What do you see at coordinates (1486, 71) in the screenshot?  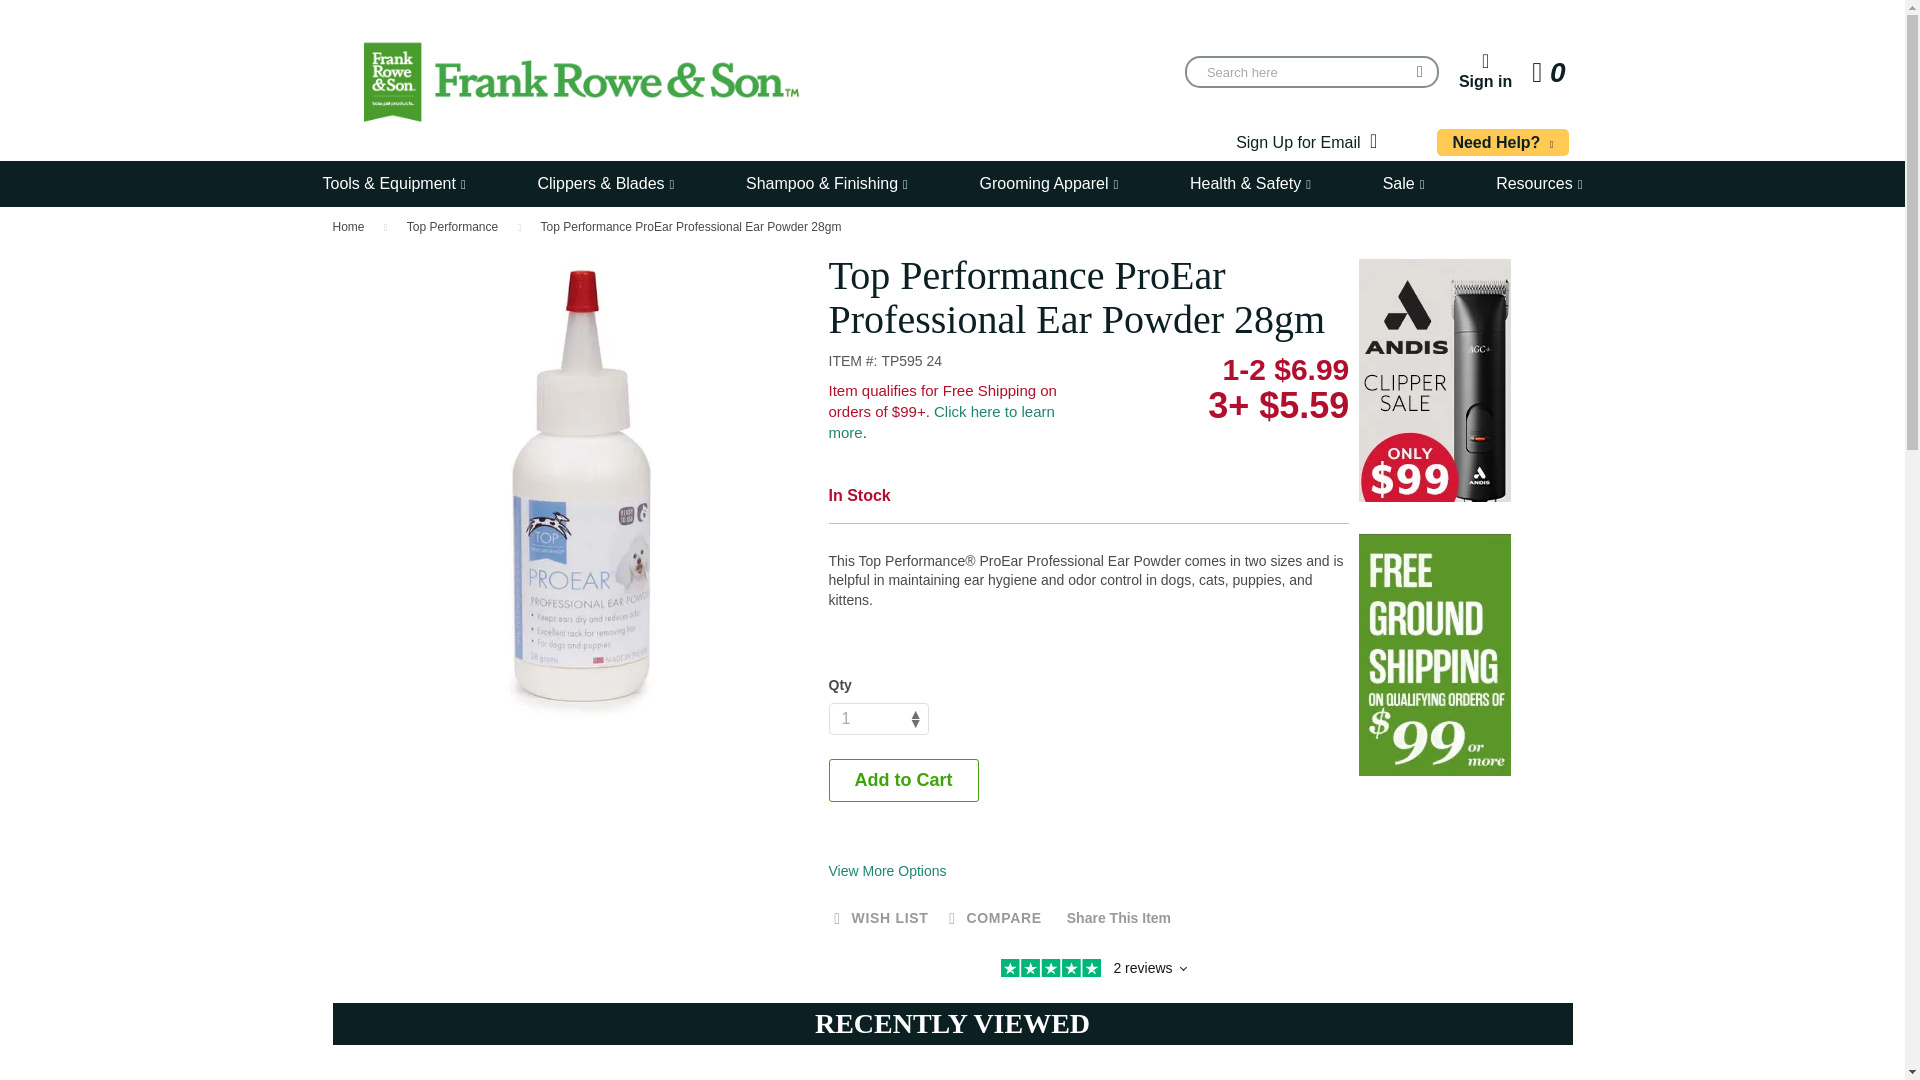 I see `Add to Cart` at bounding box center [1486, 71].